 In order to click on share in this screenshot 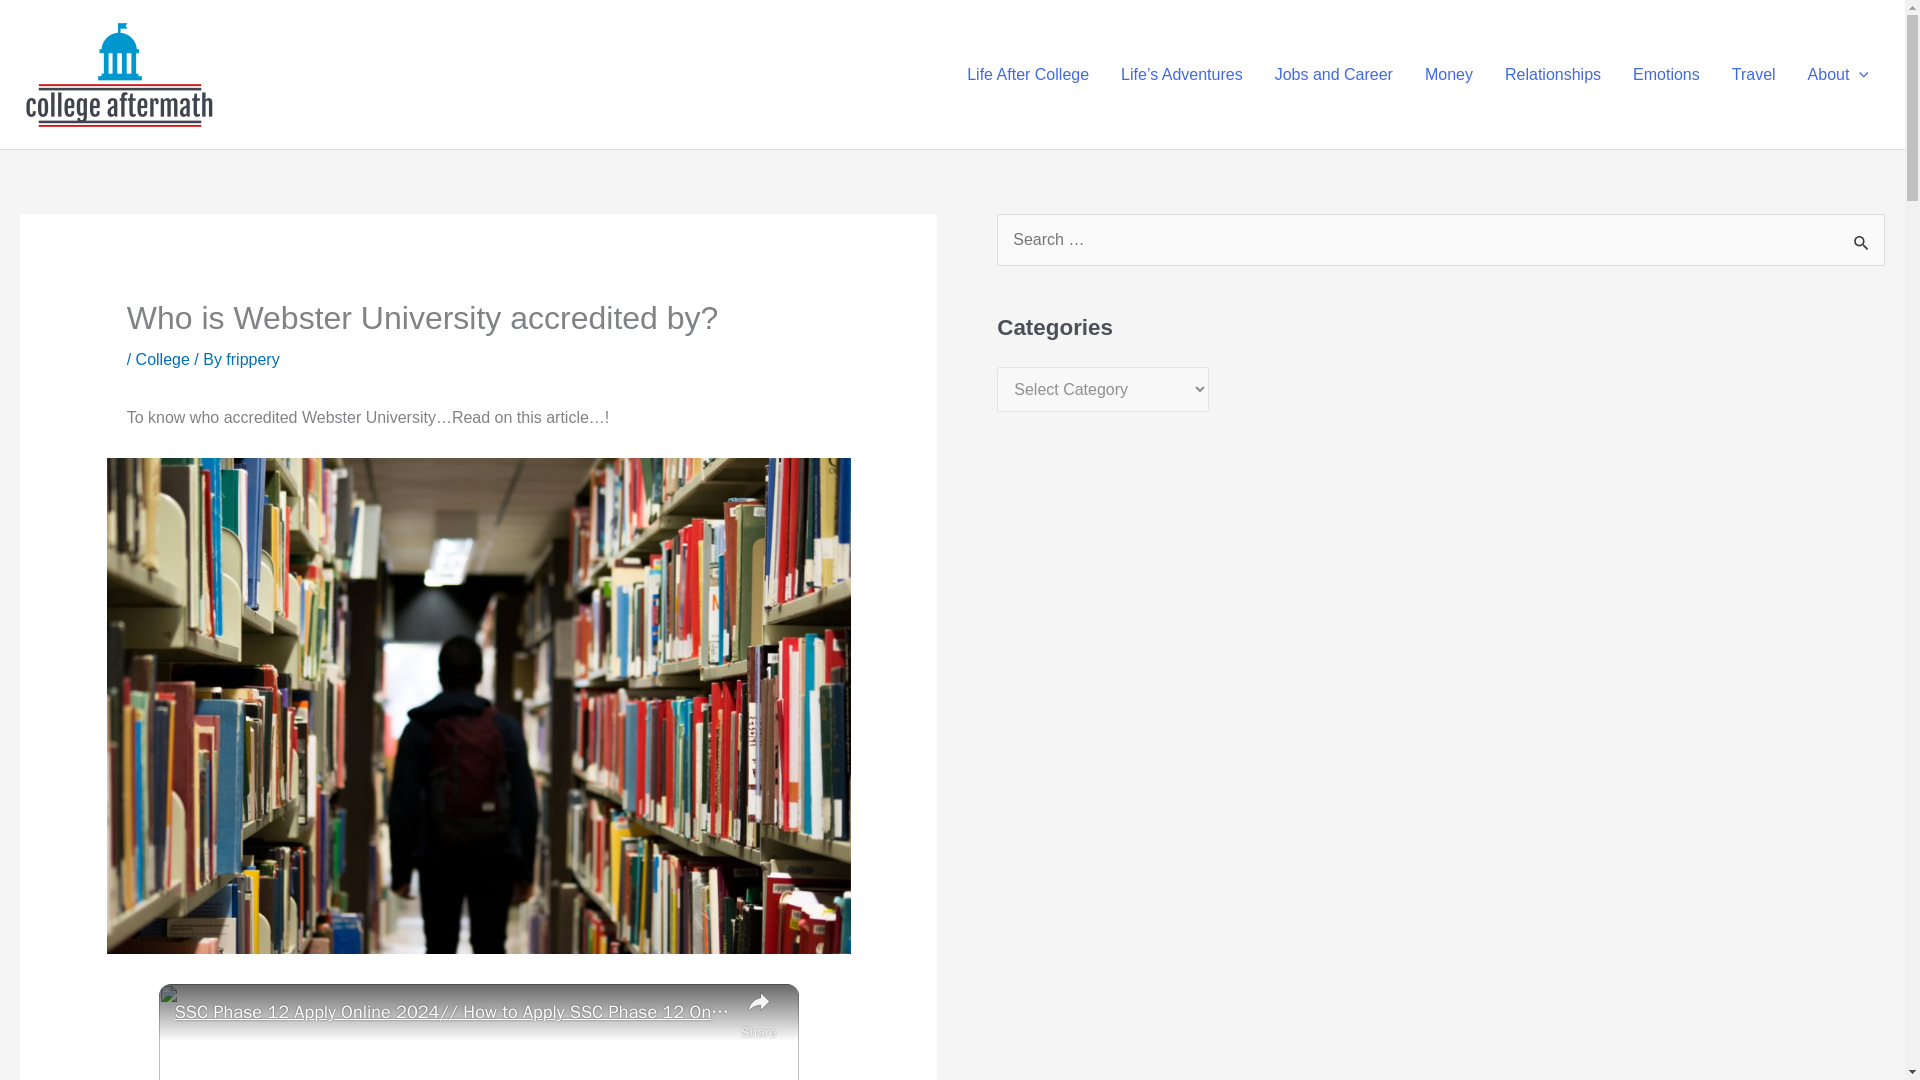, I will do `click(759, 1014)`.